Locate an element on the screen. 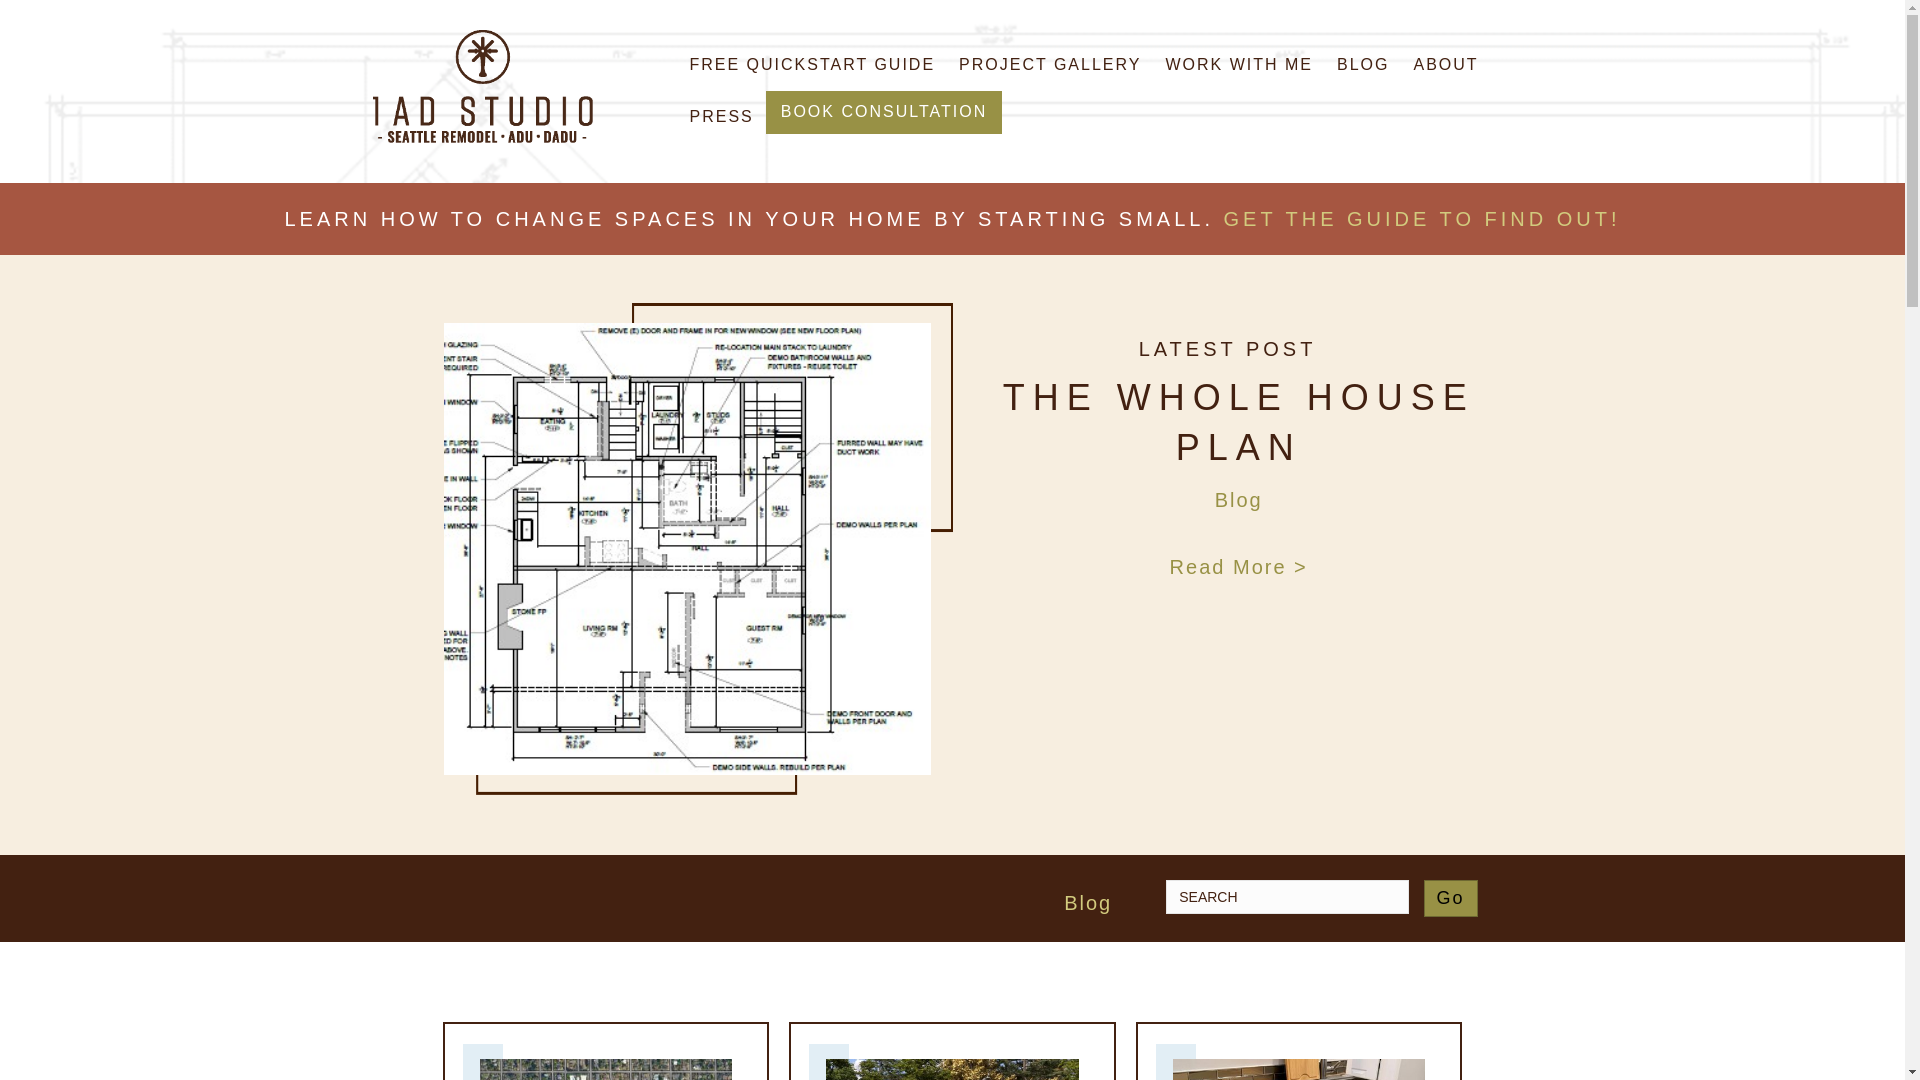 The height and width of the screenshot is (1080, 1920). The Whole House Plan is located at coordinates (1238, 422).